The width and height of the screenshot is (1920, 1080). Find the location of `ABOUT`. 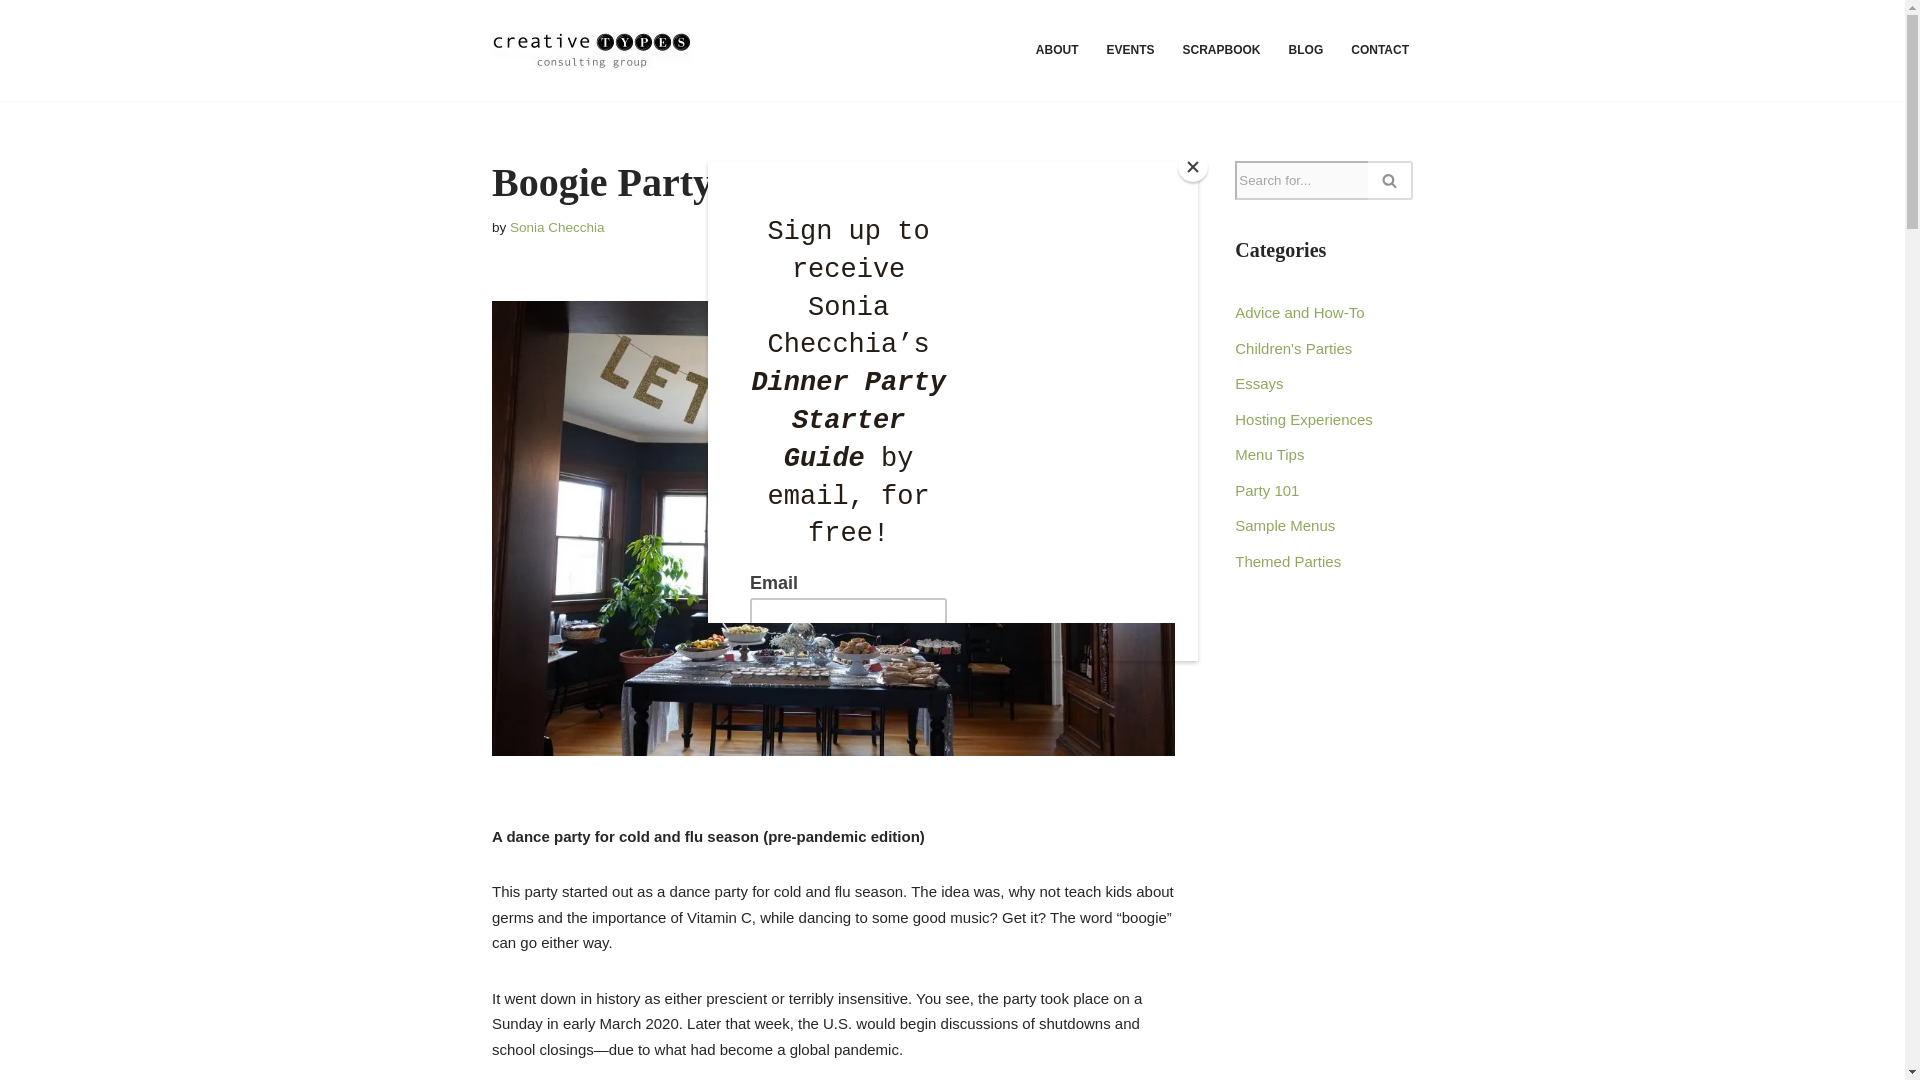

ABOUT is located at coordinates (1058, 50).